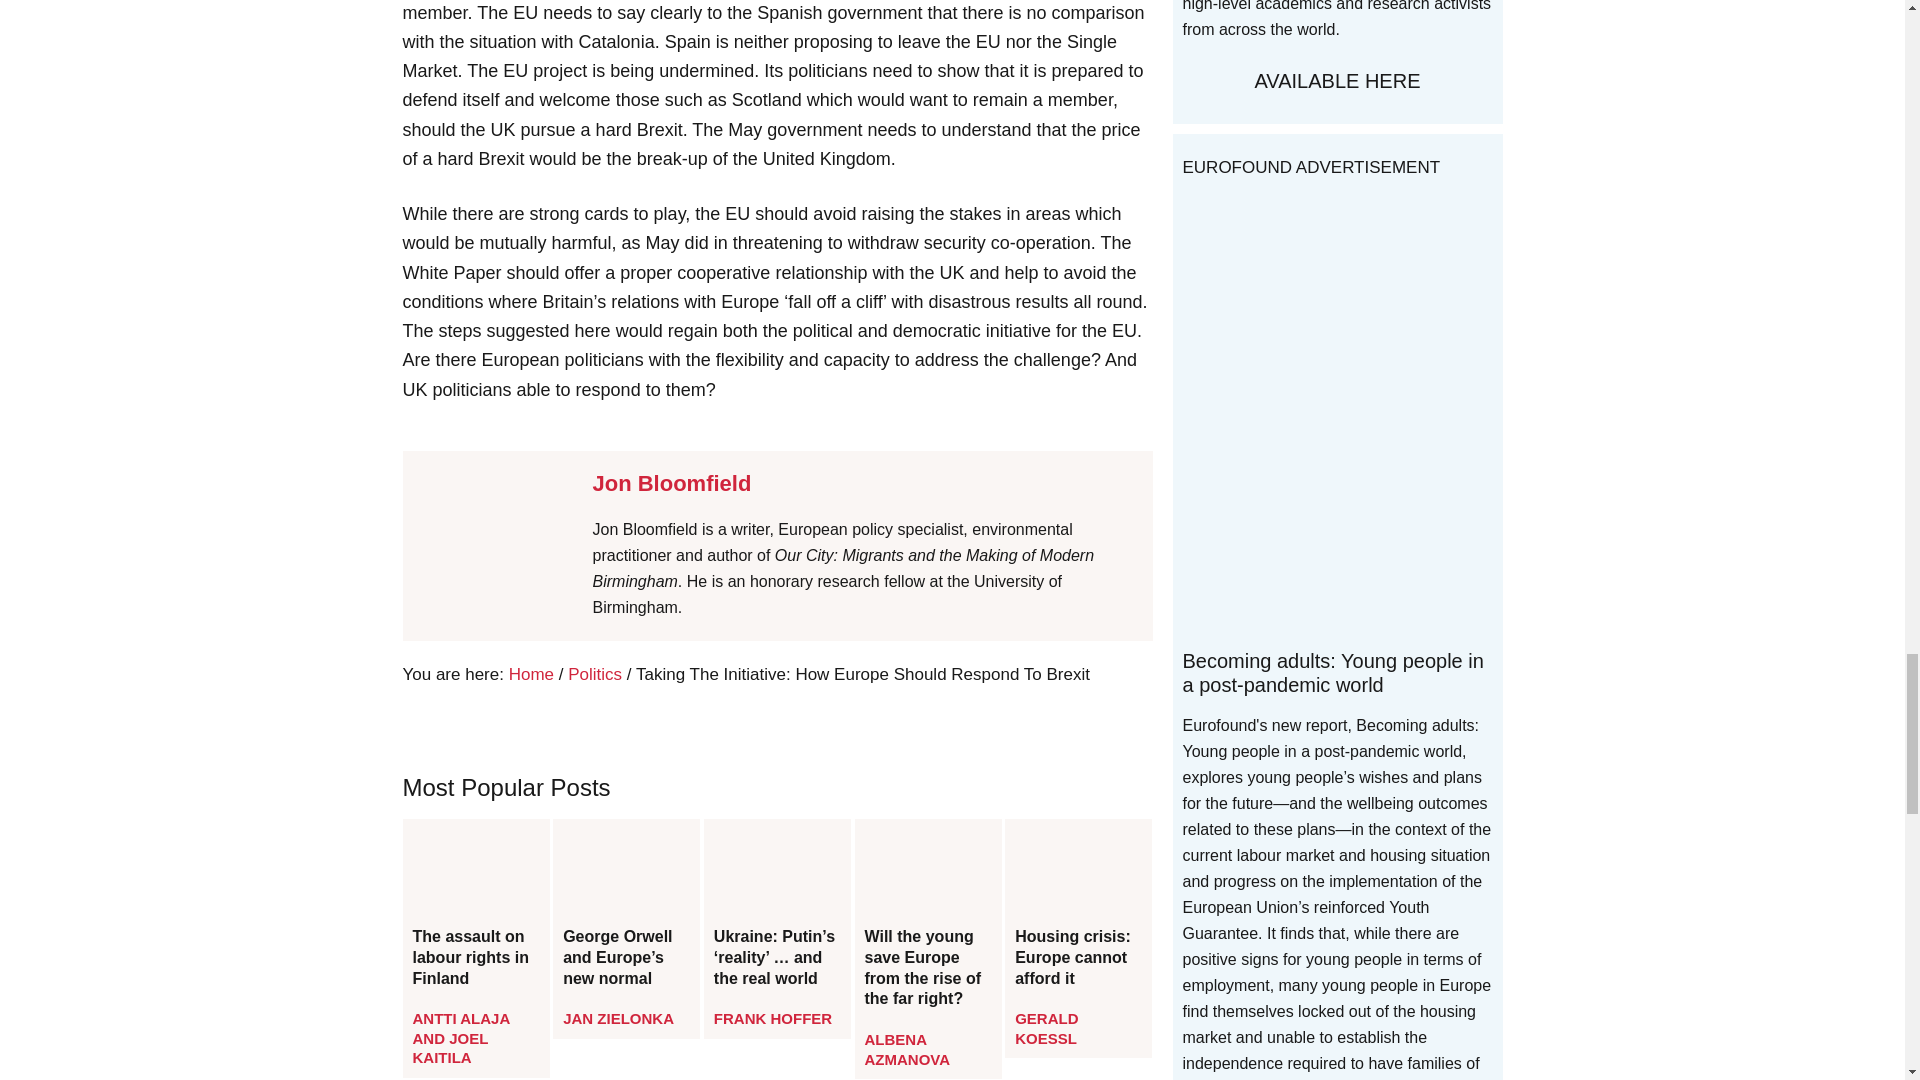  Describe the element at coordinates (460, 1037) in the screenshot. I see `ANTTI ALAJA AND JOEL KAITILA` at that location.